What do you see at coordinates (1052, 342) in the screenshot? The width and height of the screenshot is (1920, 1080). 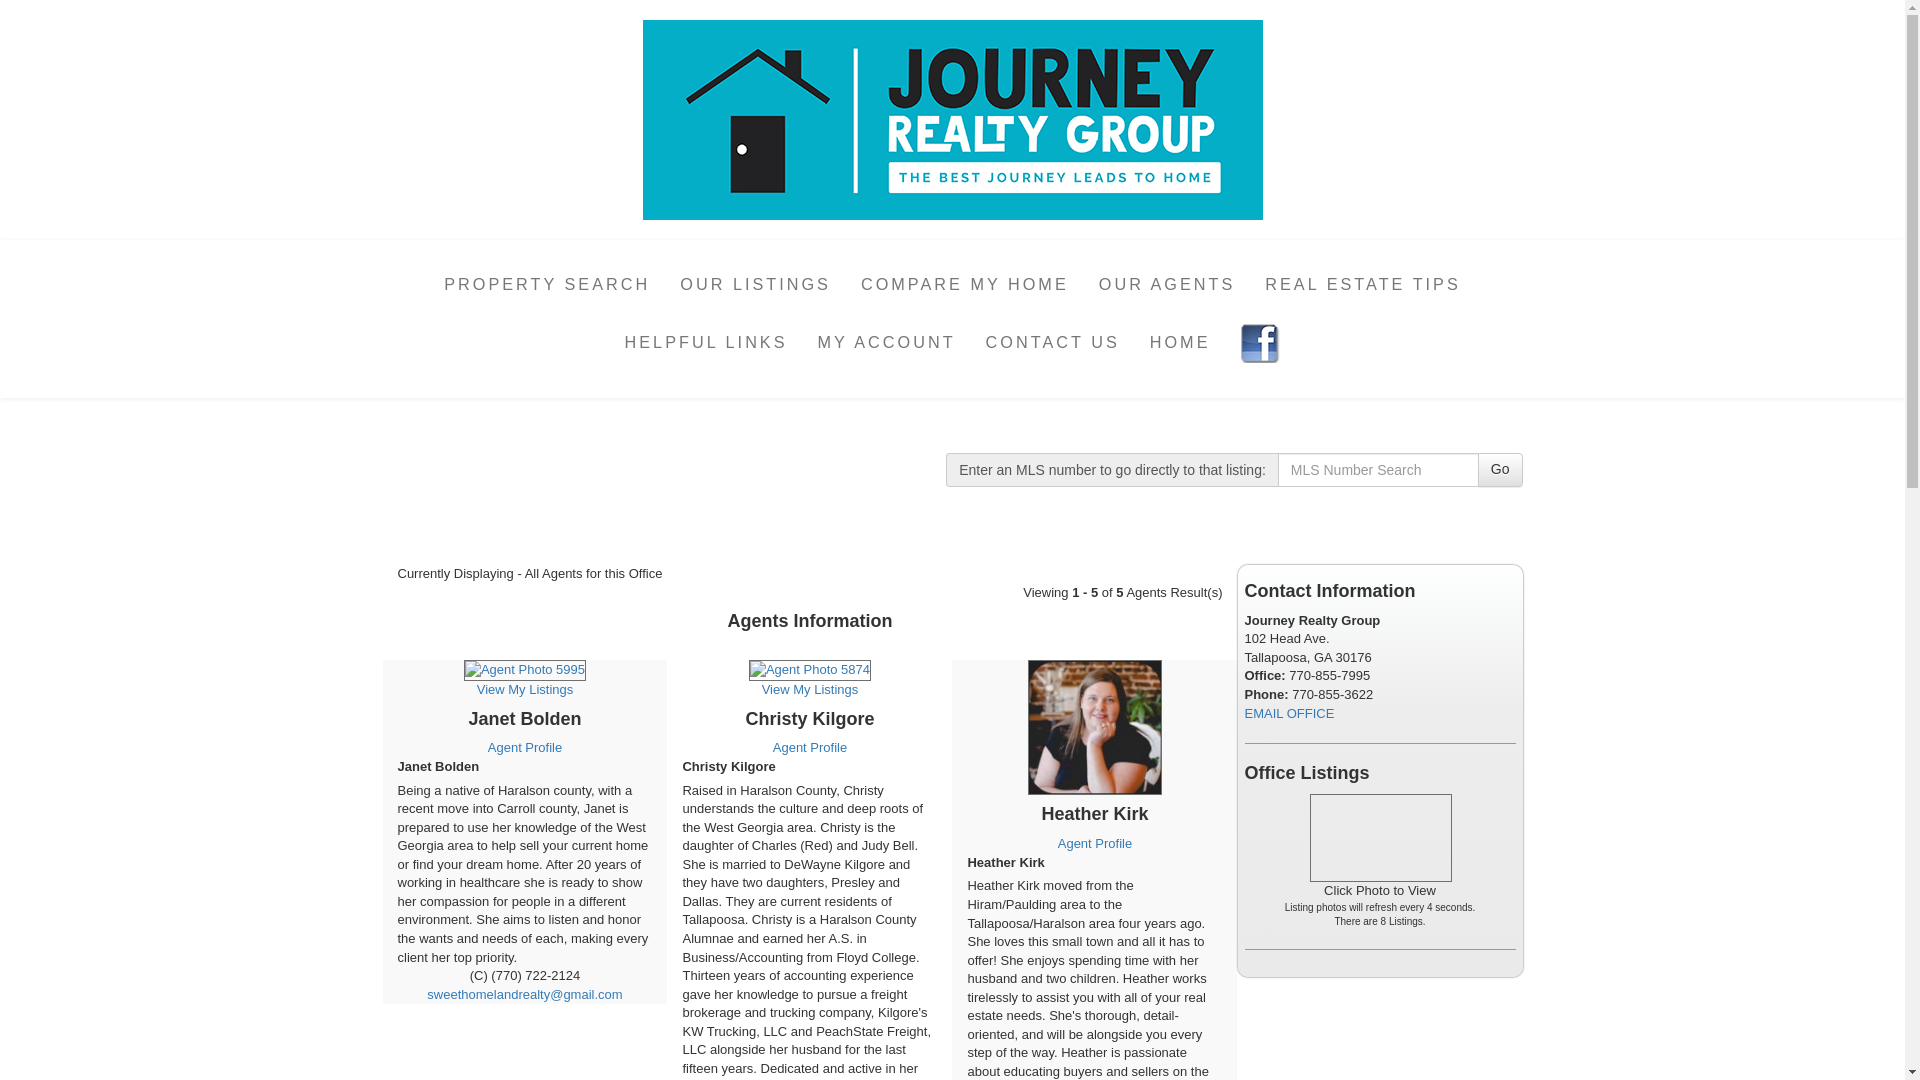 I see `CONTACT US` at bounding box center [1052, 342].